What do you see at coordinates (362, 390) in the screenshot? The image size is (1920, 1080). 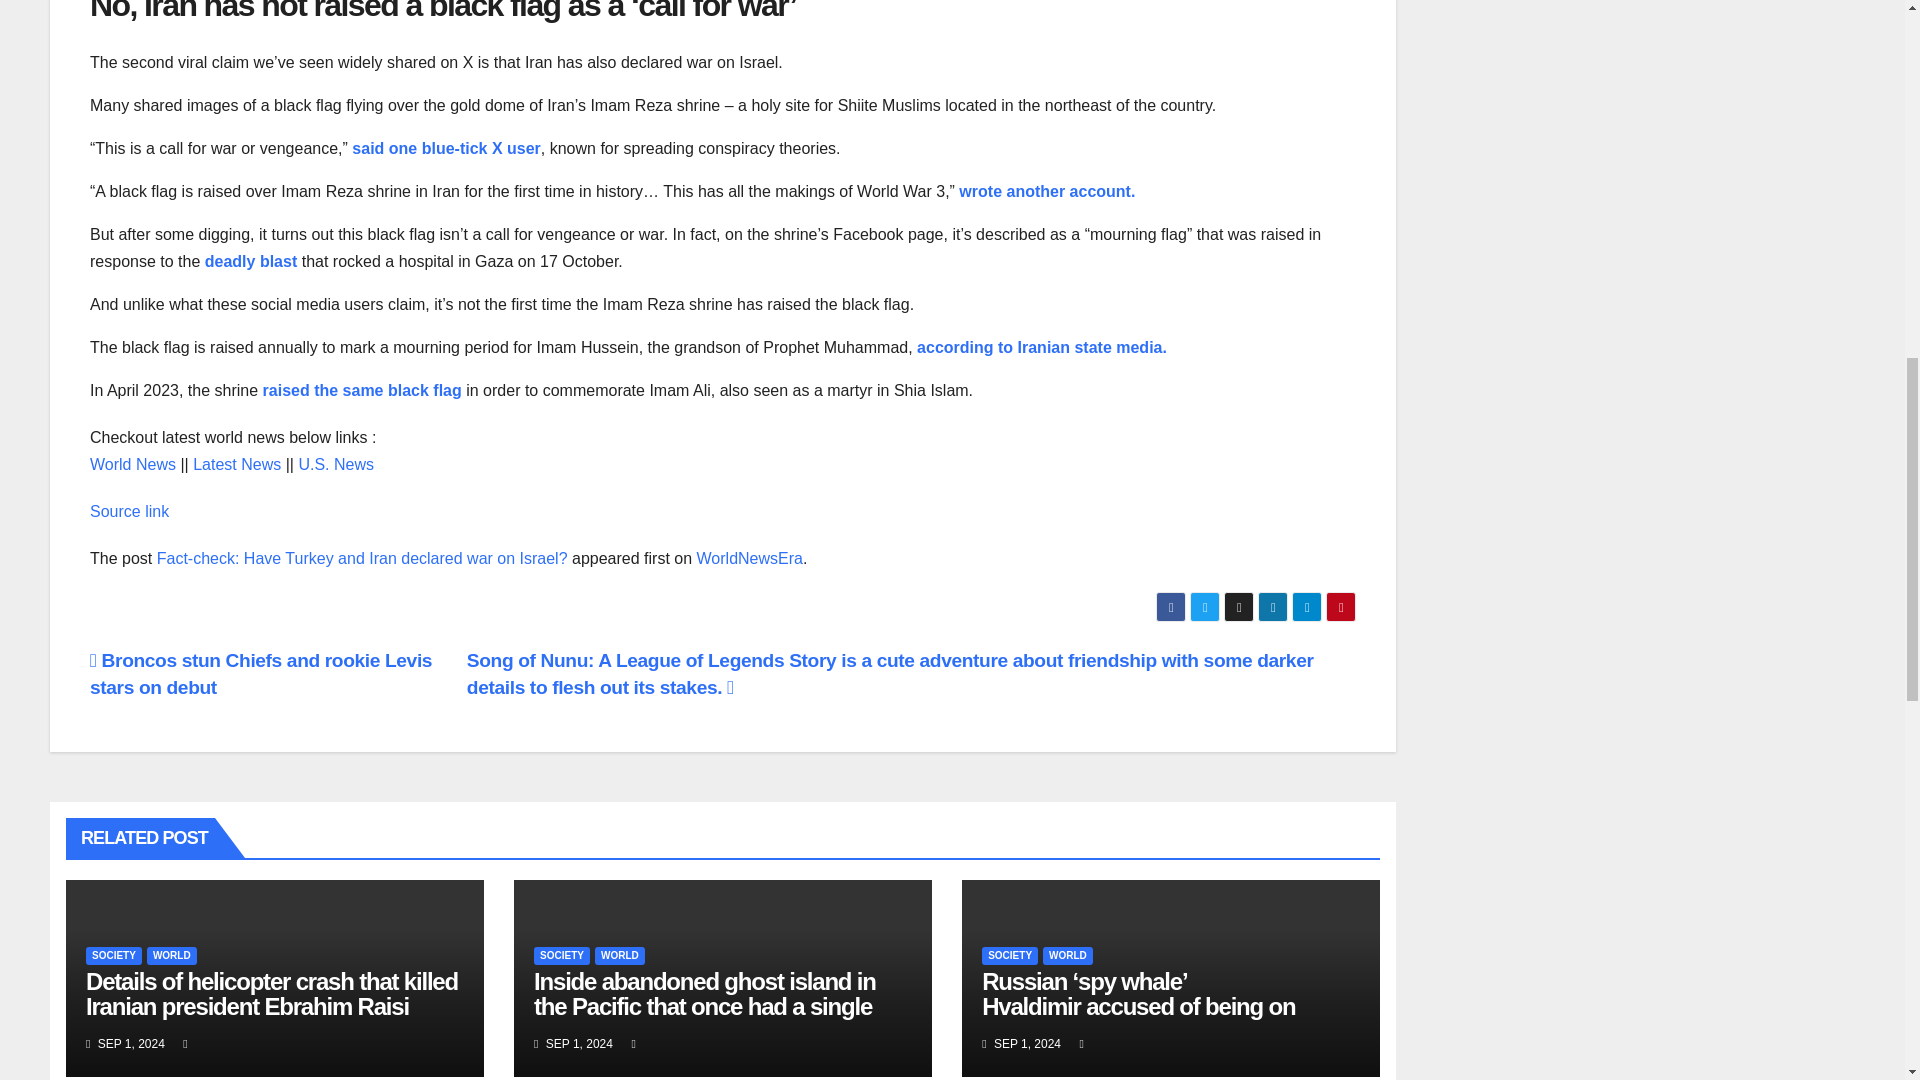 I see `raised the same black flag` at bounding box center [362, 390].